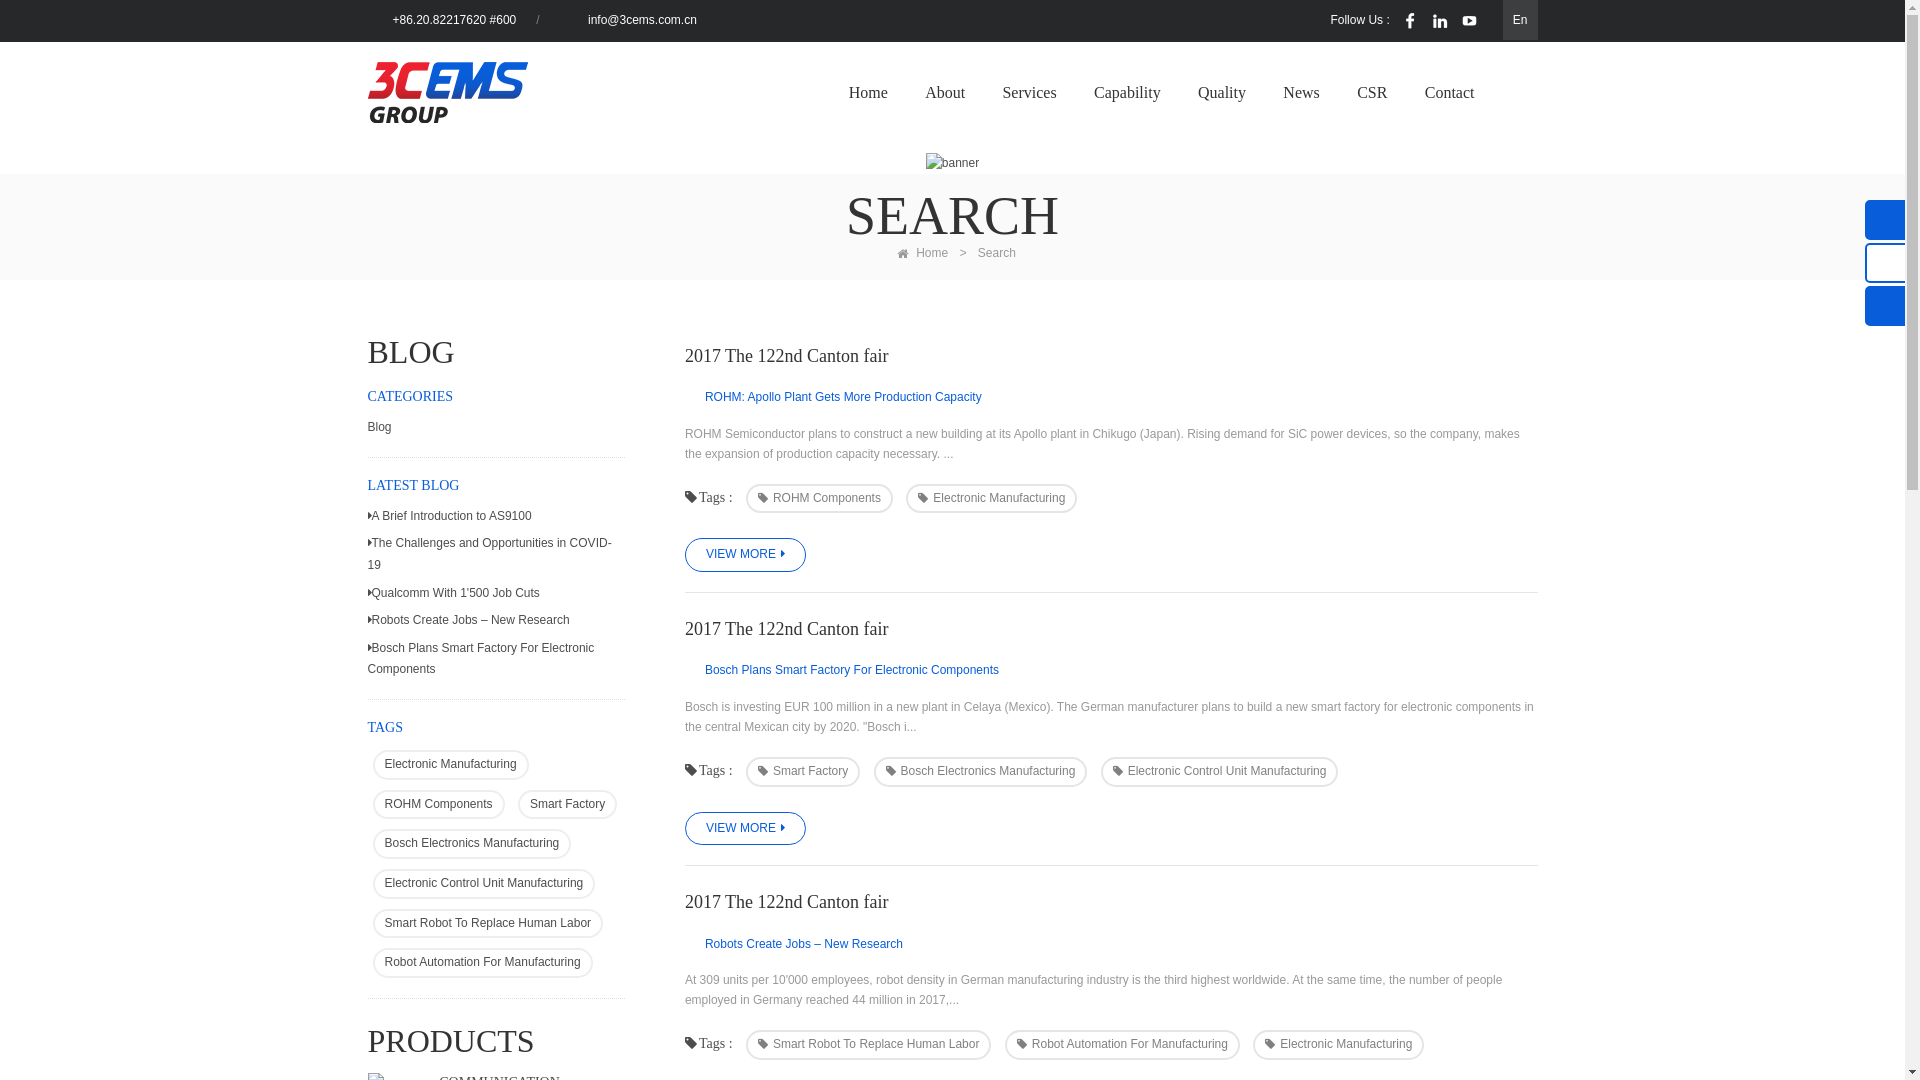  I want to click on 2017 The 122nd Canton fair, so click(1112, 628).